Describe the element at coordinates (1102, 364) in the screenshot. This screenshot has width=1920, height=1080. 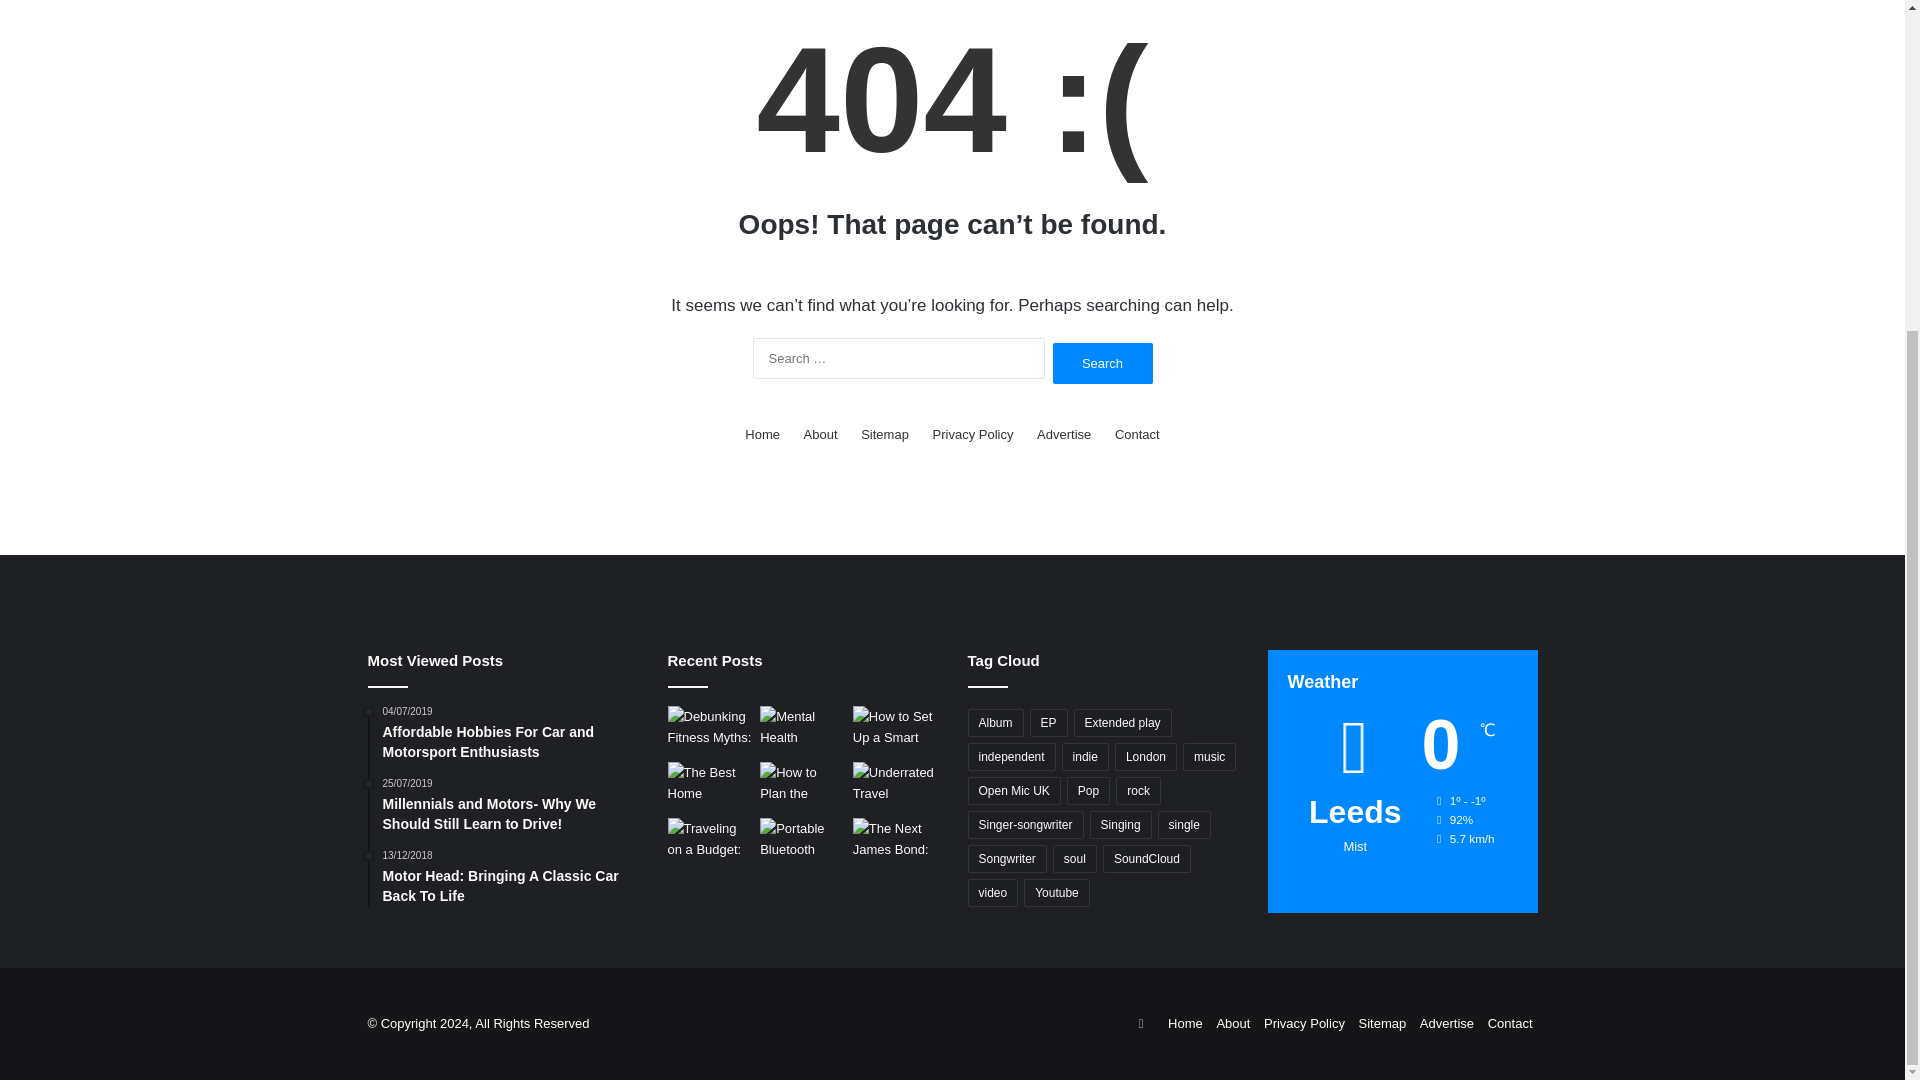
I see `Search` at that location.